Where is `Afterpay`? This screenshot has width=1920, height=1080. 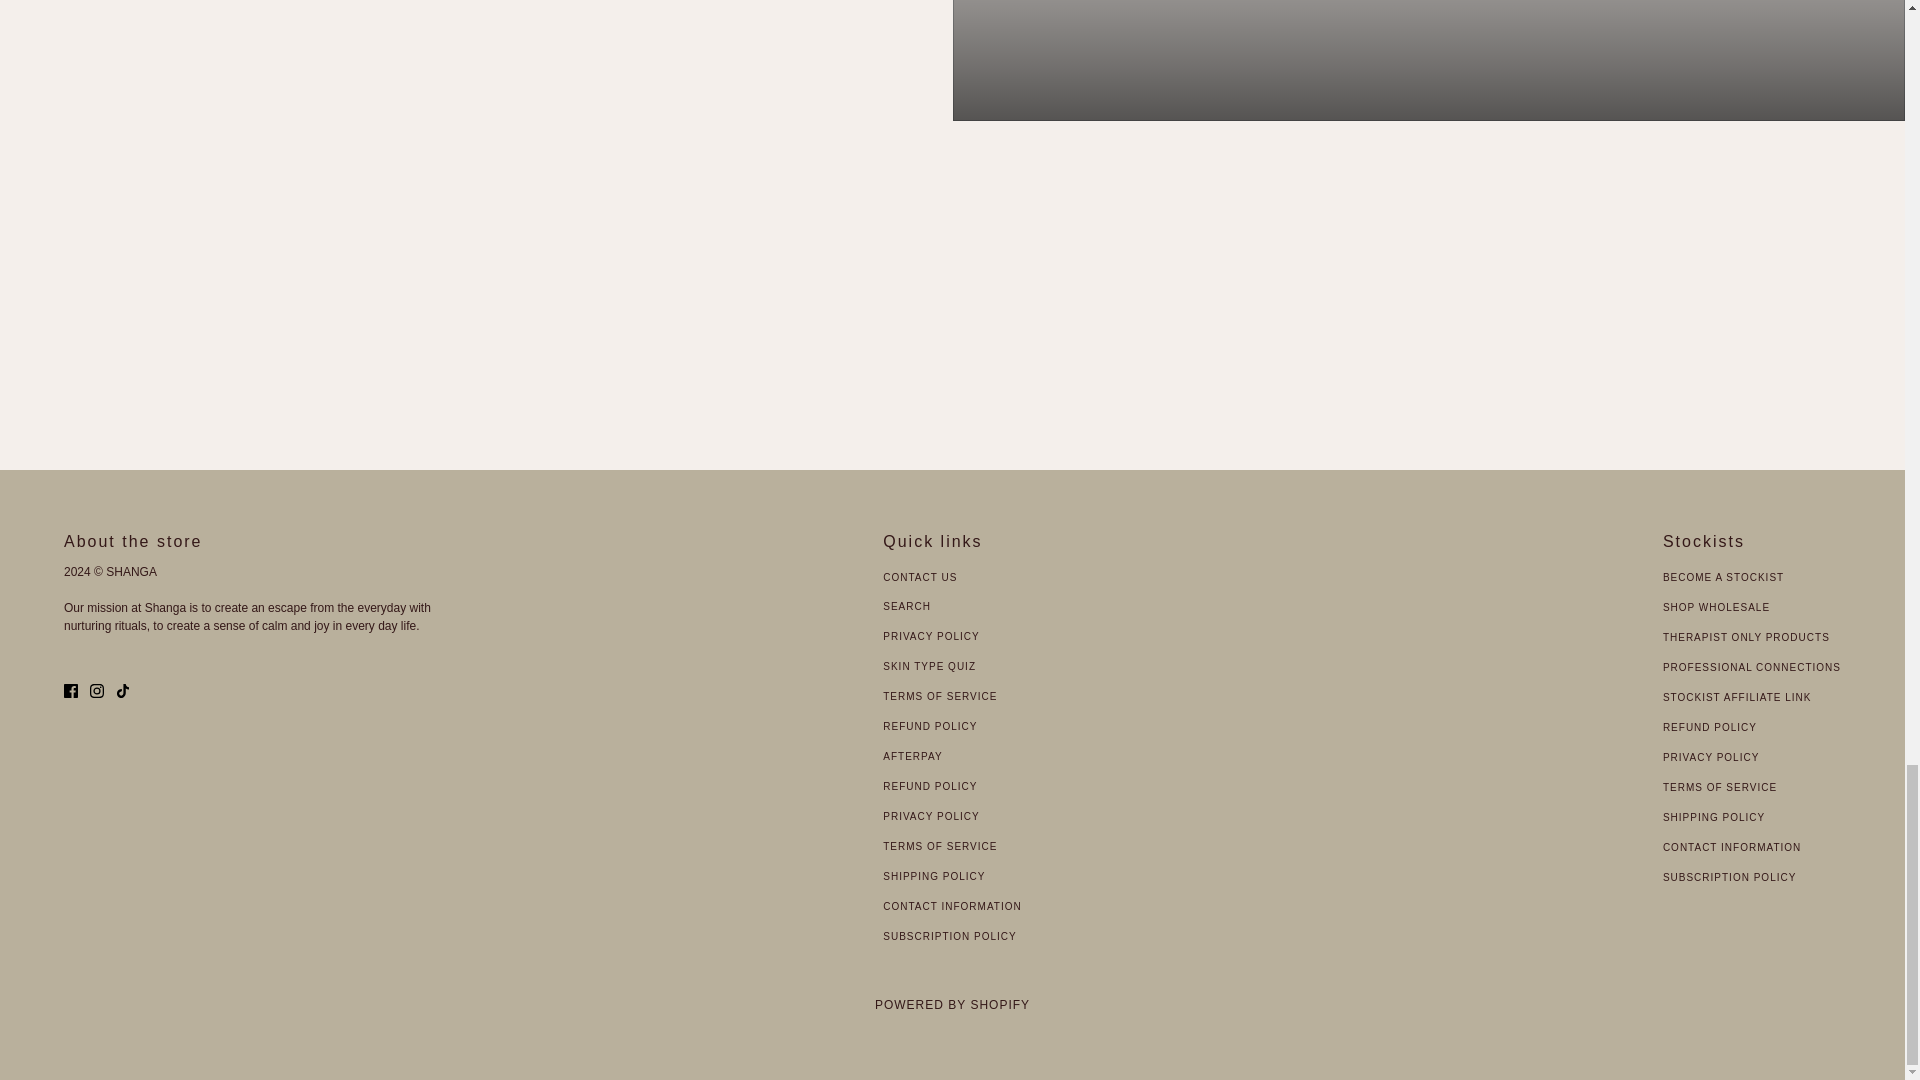 Afterpay is located at coordinates (912, 756).